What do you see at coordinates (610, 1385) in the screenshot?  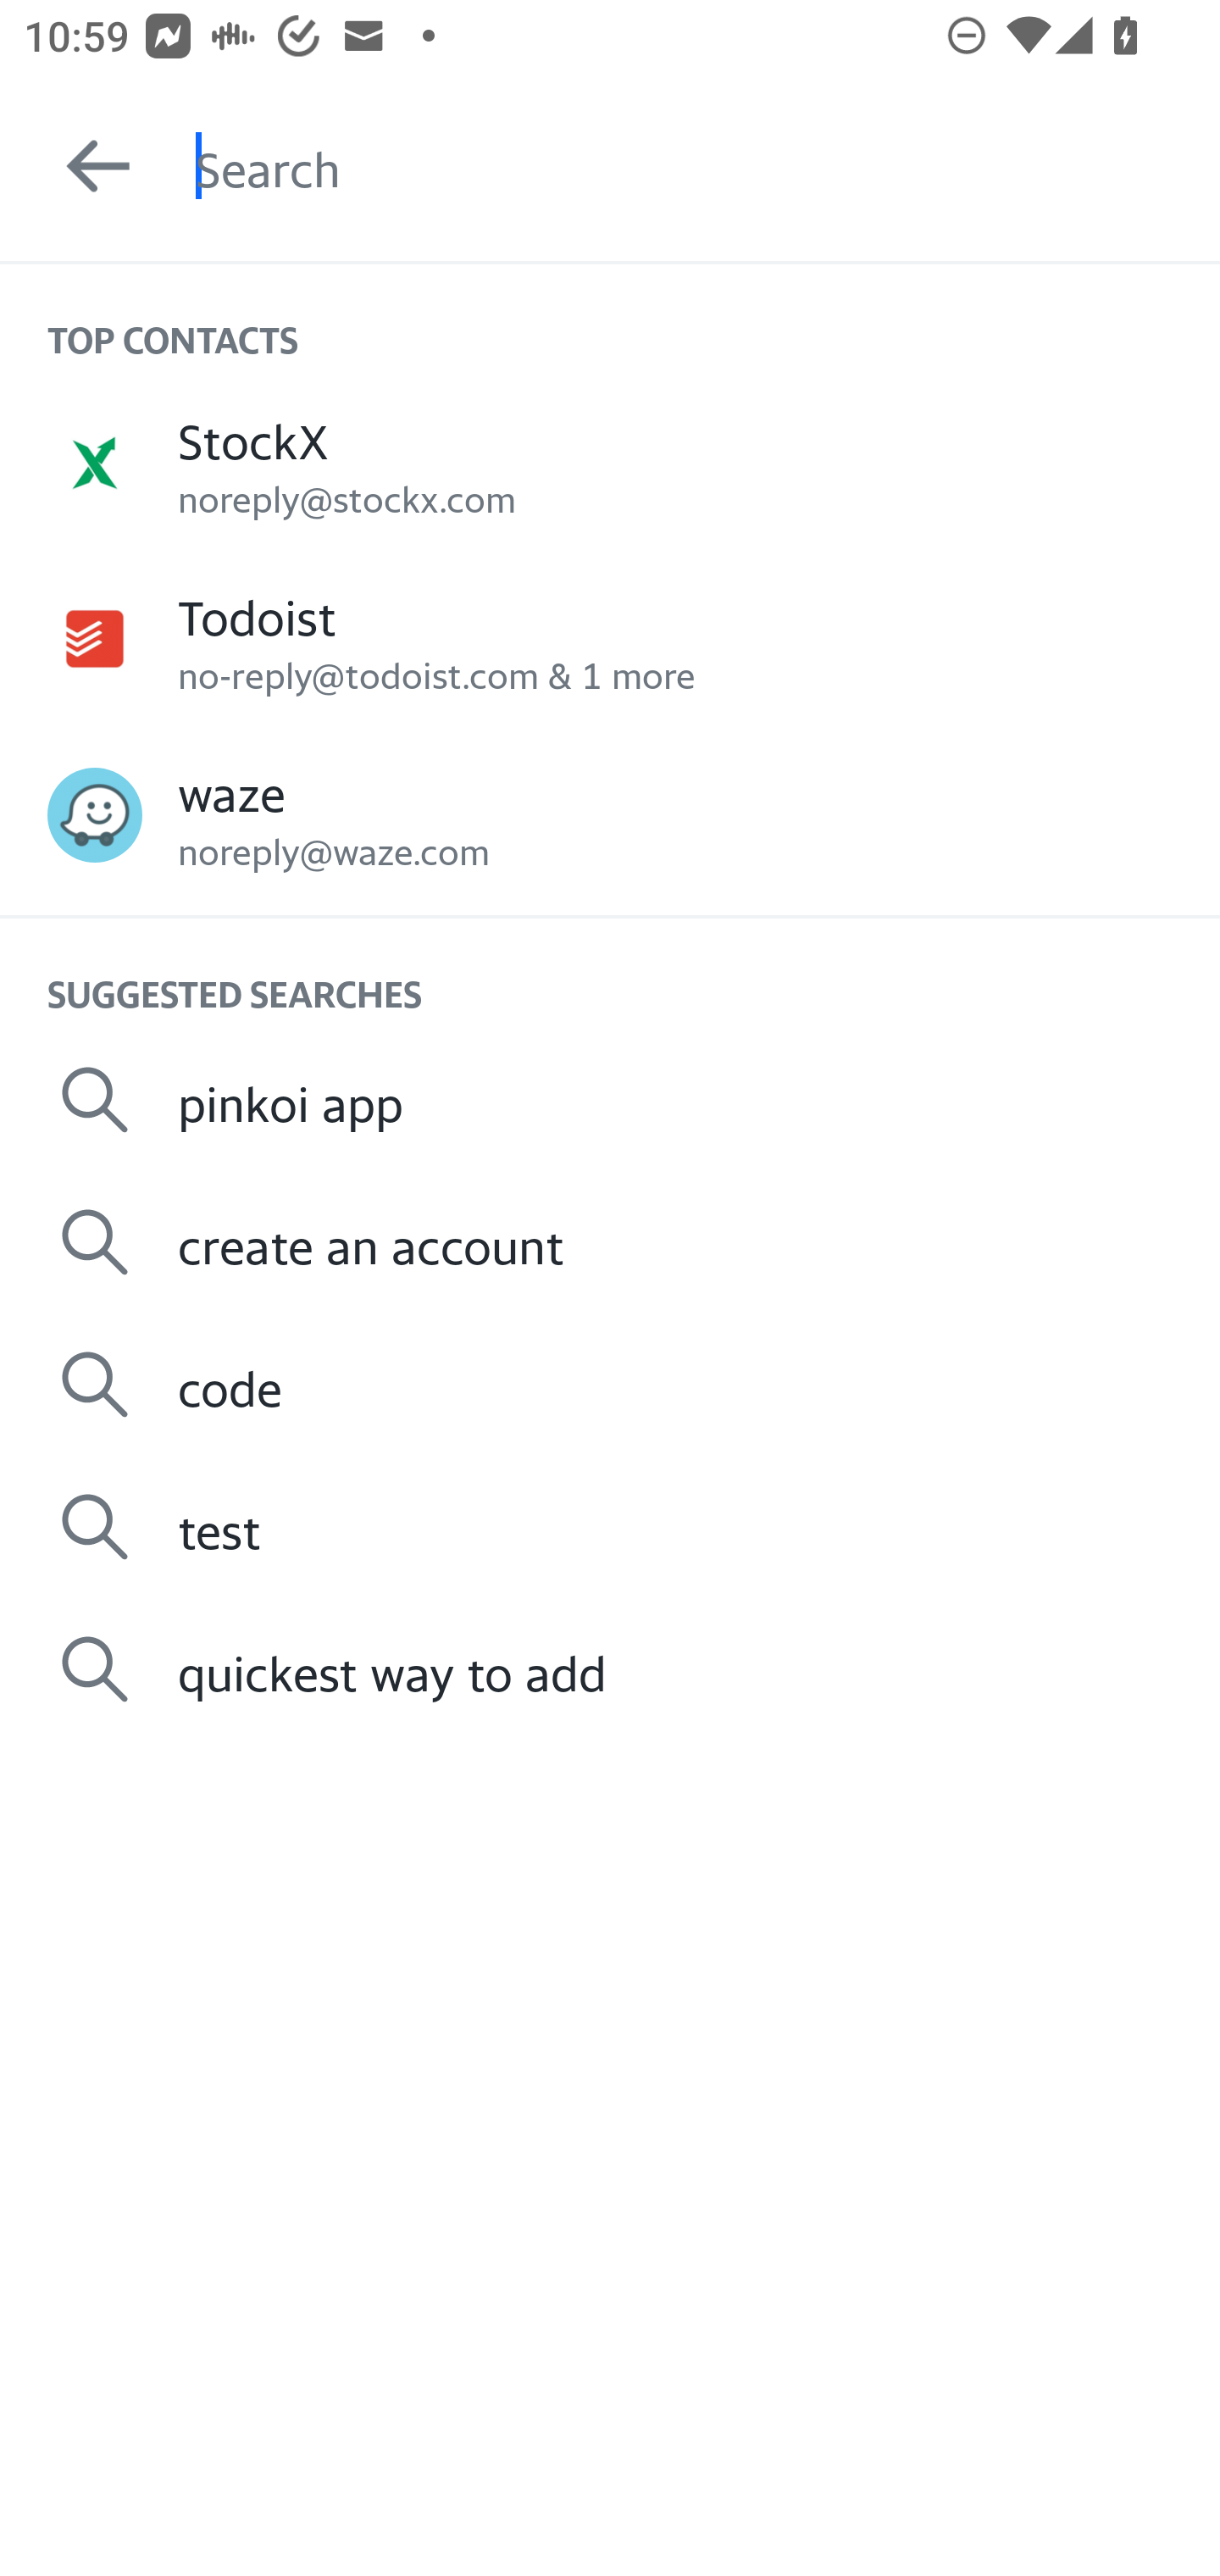 I see `Suggested searches code` at bounding box center [610, 1385].